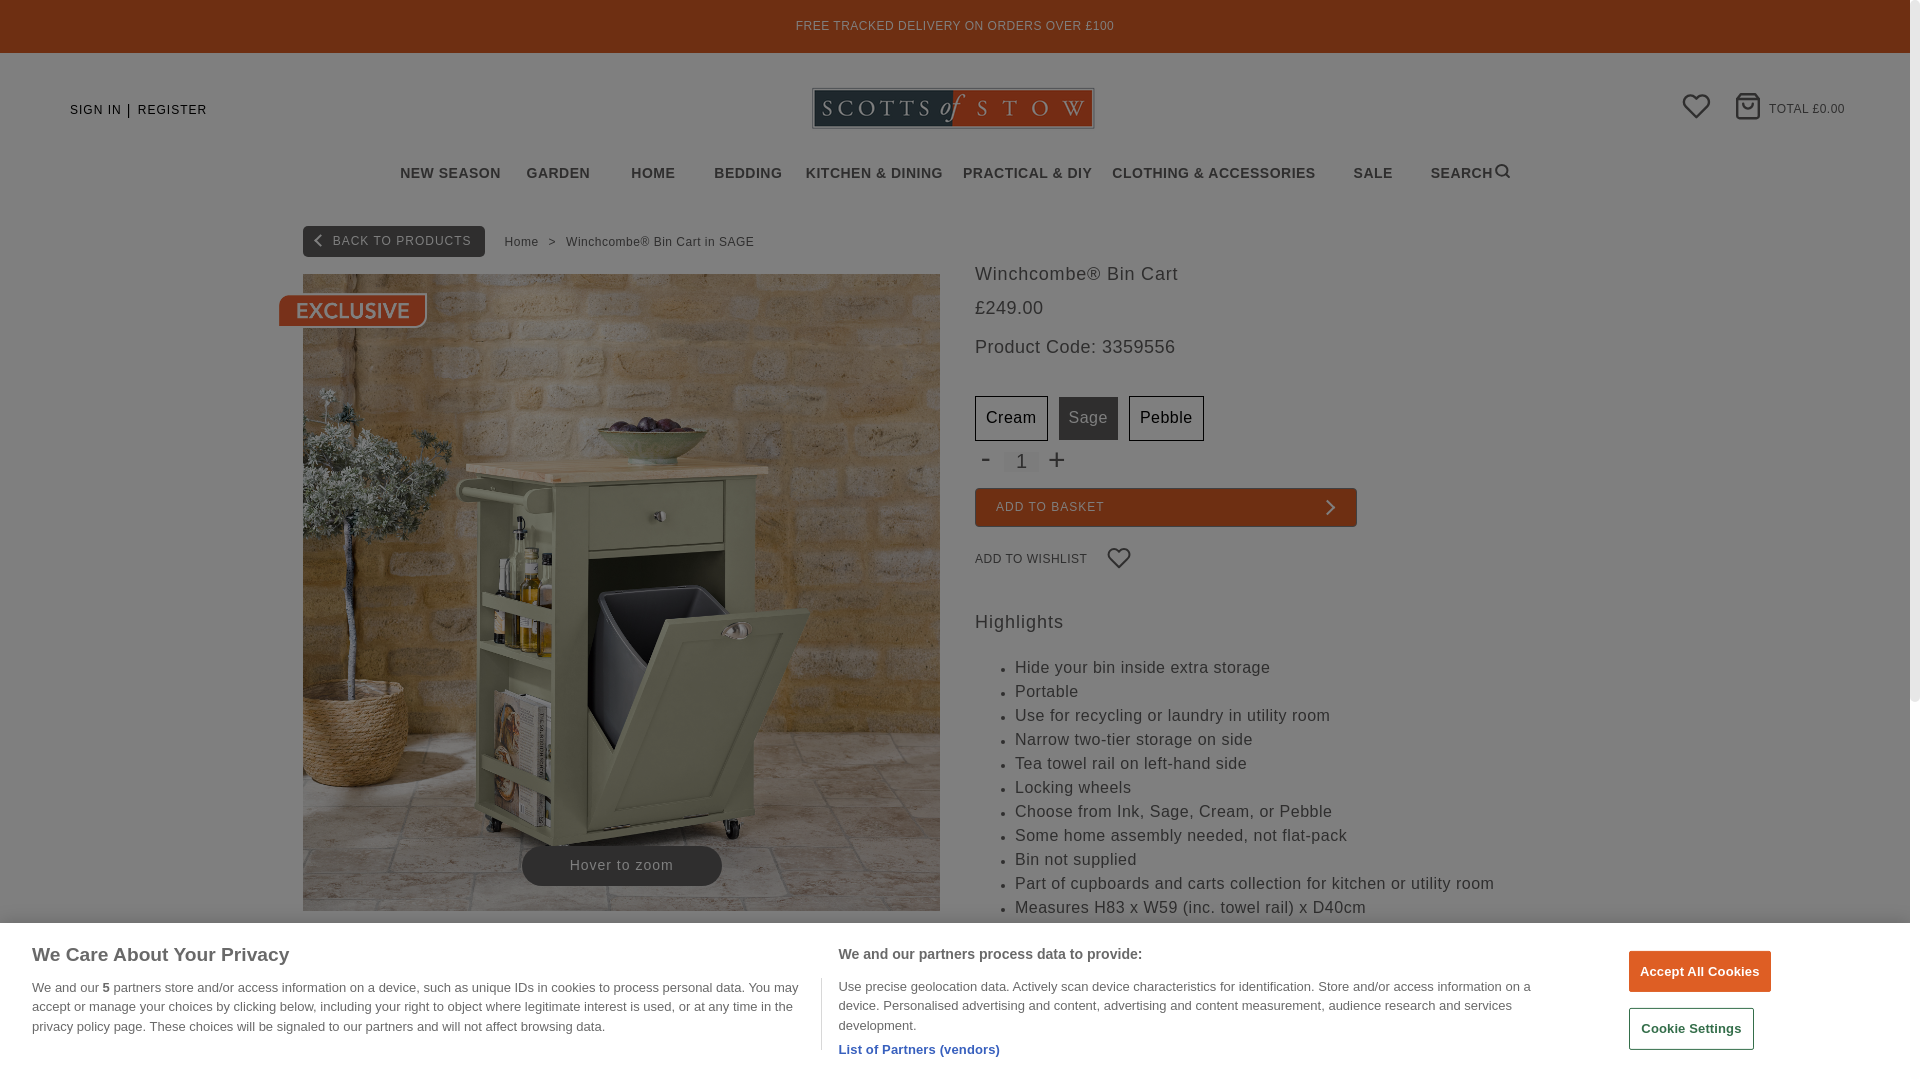  What do you see at coordinates (170, 109) in the screenshot?
I see `REGISTER` at bounding box center [170, 109].